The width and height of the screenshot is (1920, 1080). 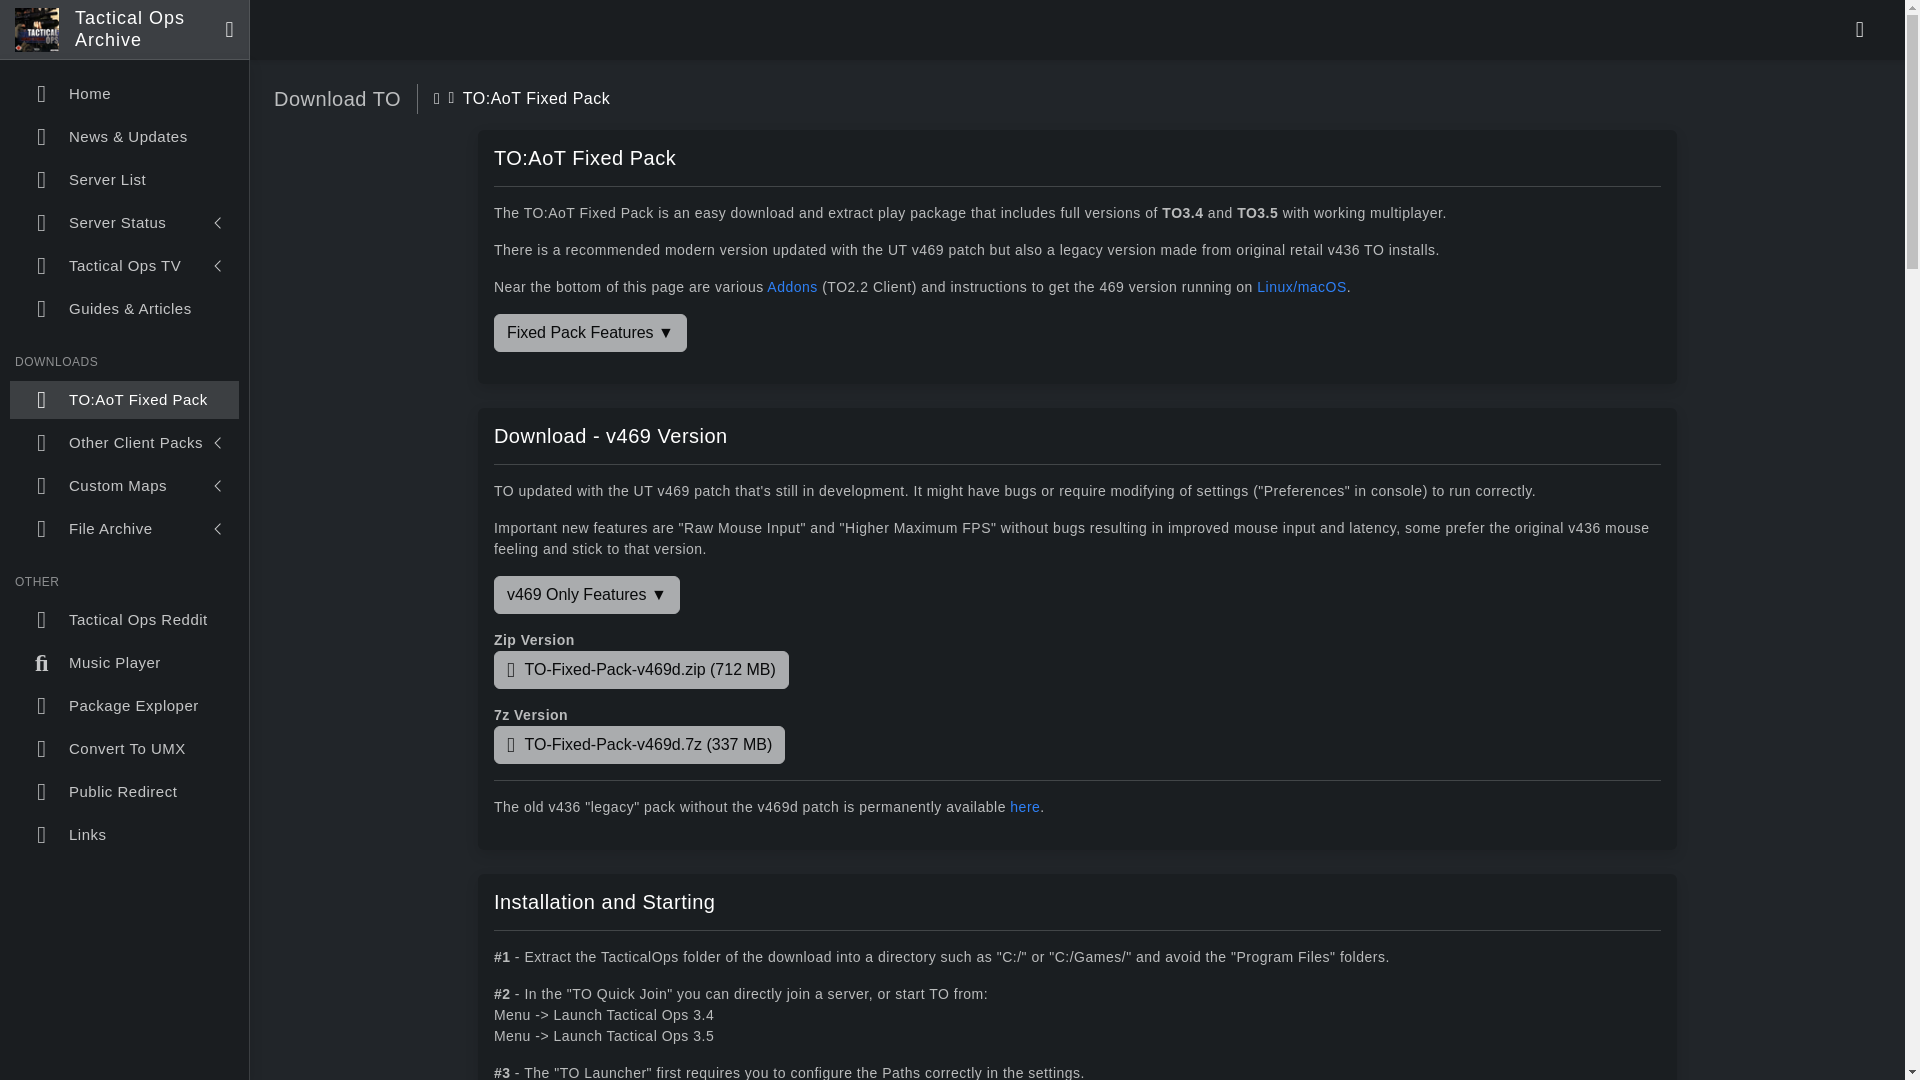 I want to click on Public Redirect, so click(x=124, y=792).